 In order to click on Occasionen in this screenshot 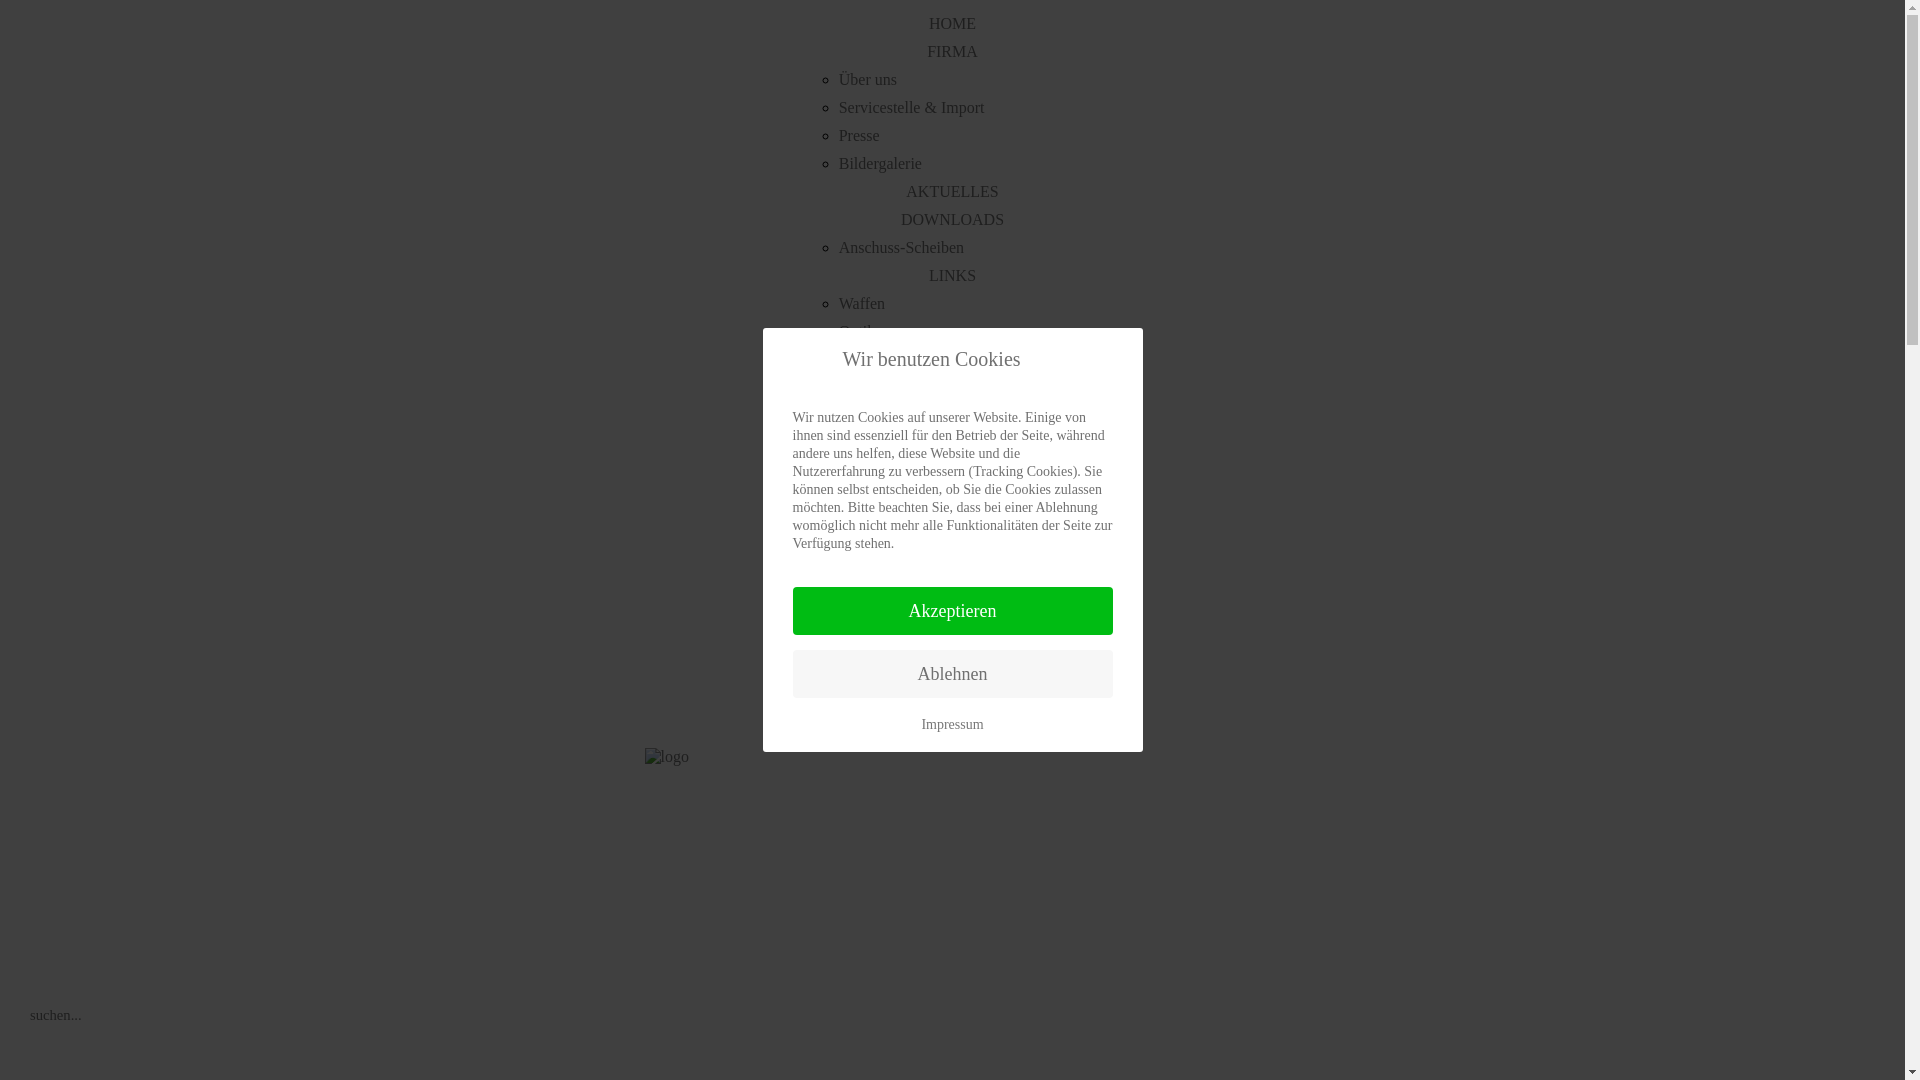, I will do `click(42, 852)`.